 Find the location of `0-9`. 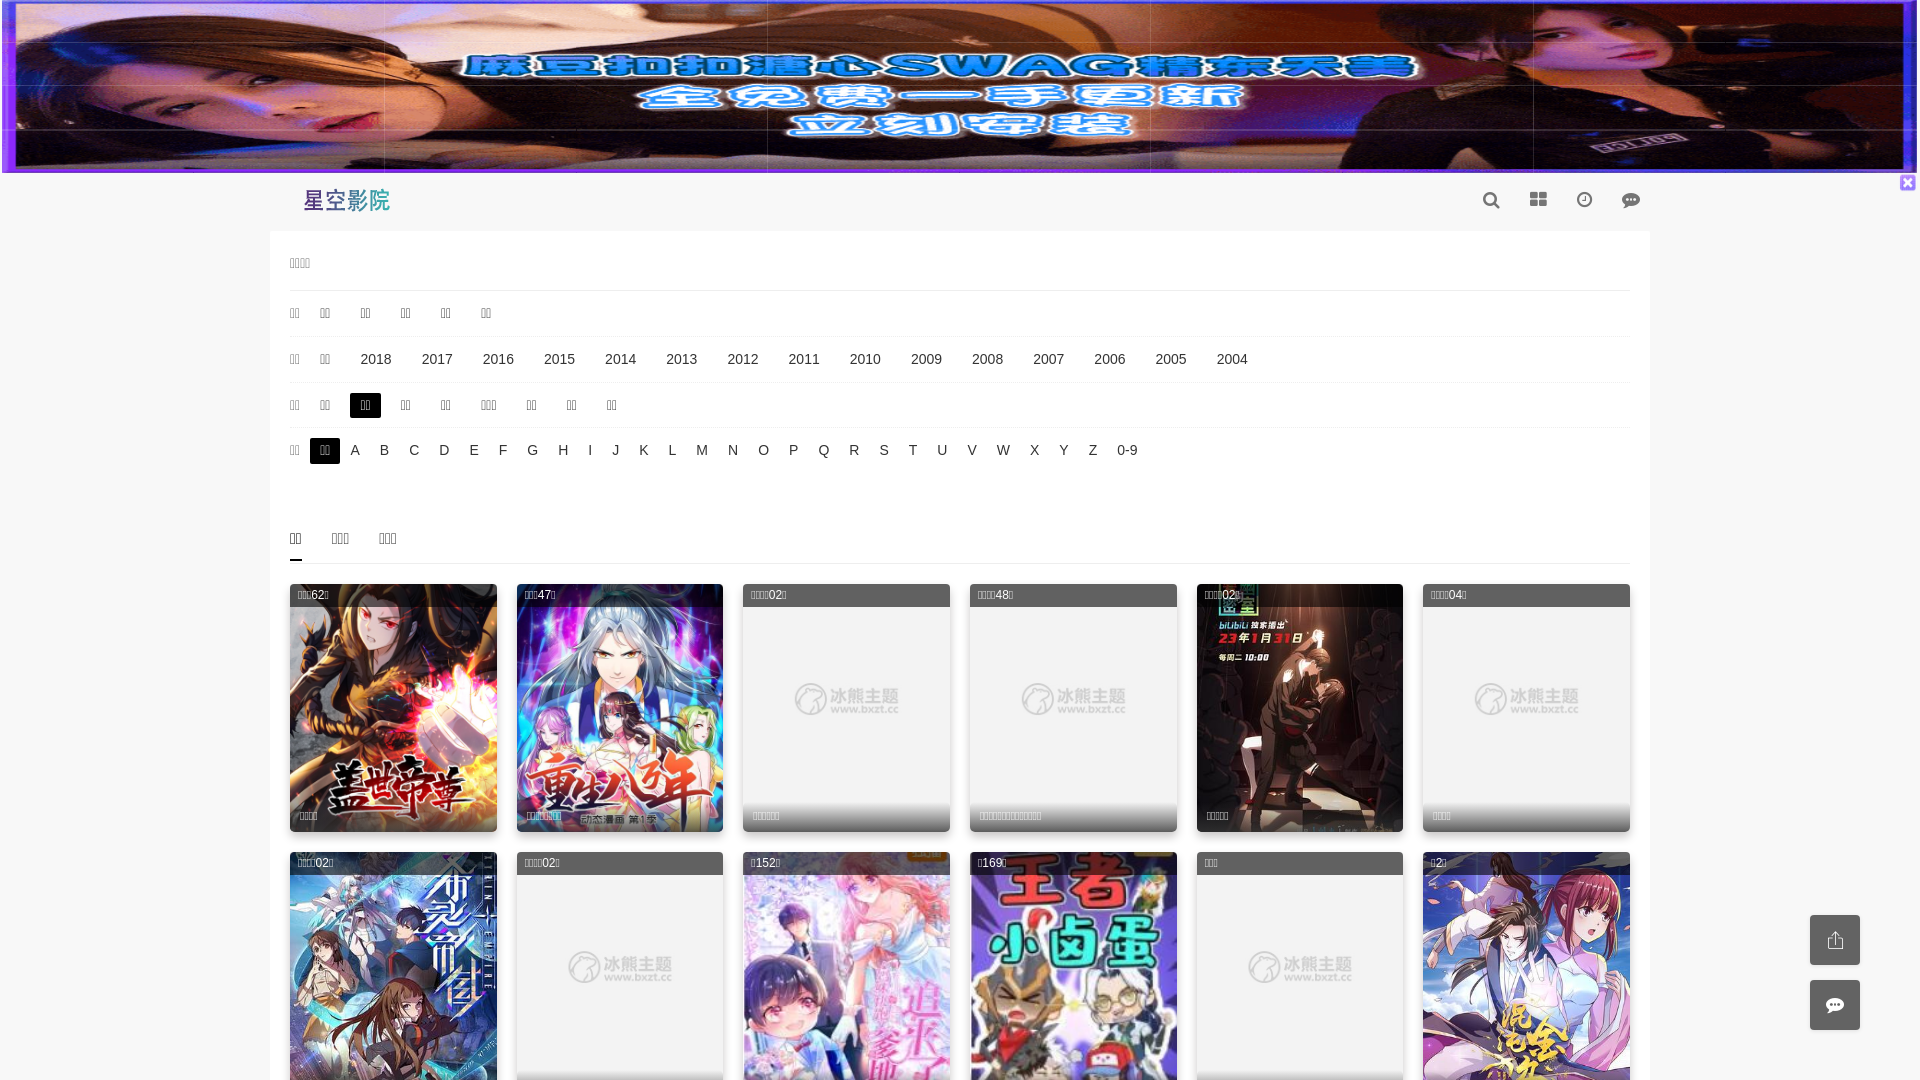

0-9 is located at coordinates (1127, 451).